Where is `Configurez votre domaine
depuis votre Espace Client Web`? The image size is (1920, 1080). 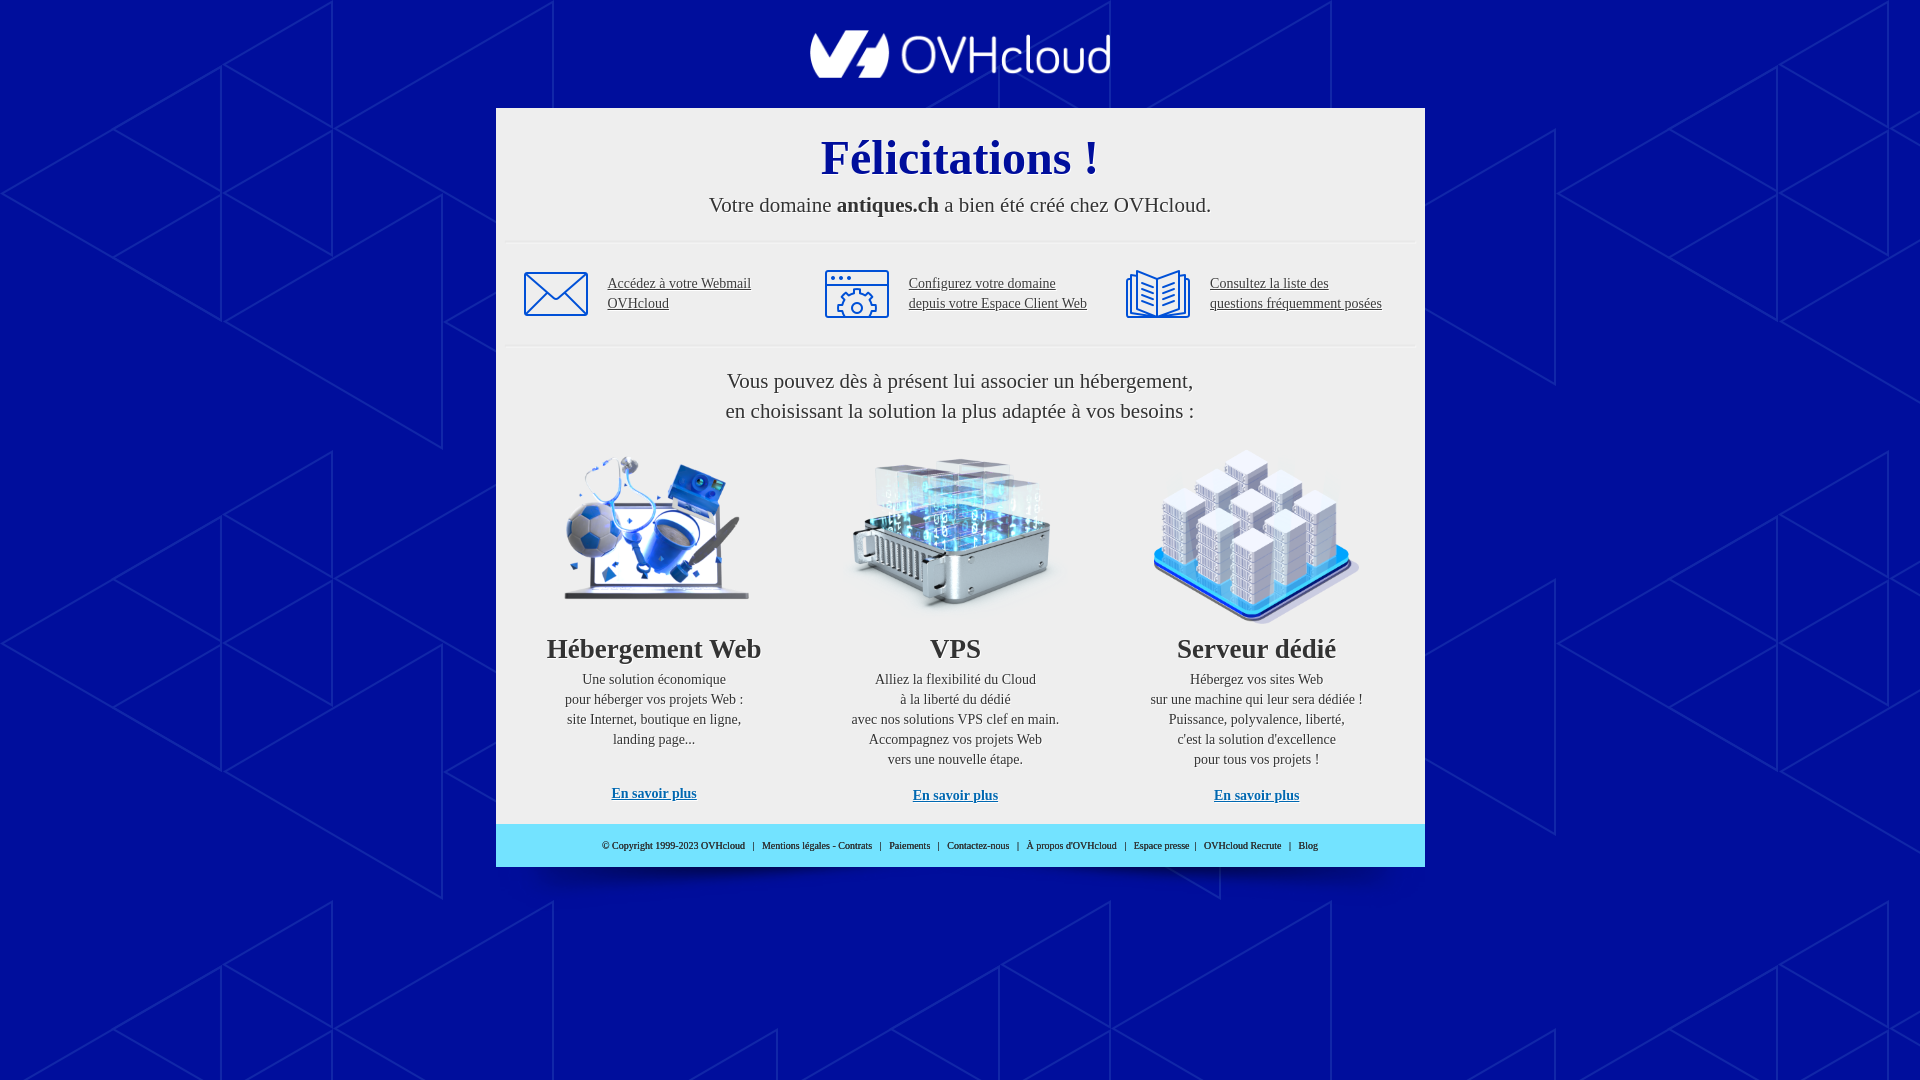 Configurez votre domaine
depuis votre Espace Client Web is located at coordinates (998, 294).